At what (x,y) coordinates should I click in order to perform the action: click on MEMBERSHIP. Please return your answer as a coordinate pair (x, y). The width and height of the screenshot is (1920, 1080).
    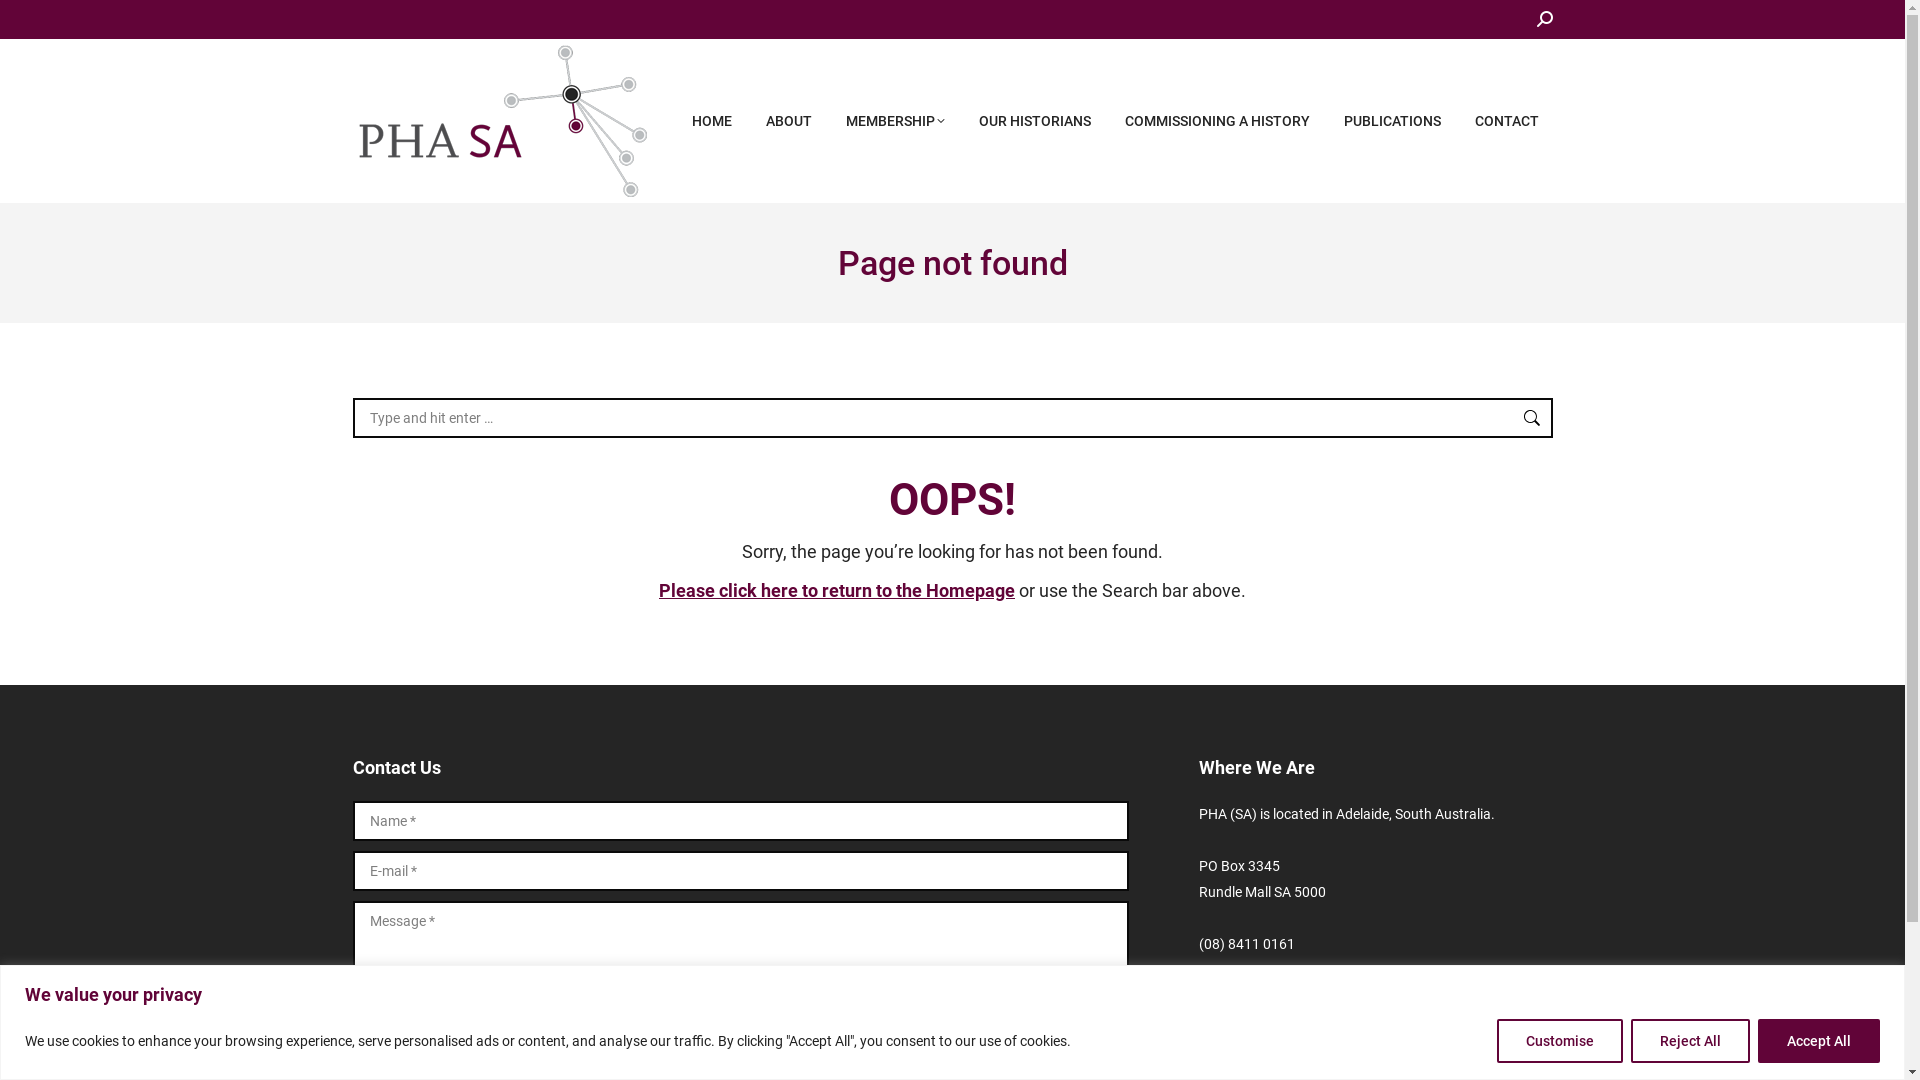
    Looking at the image, I should click on (896, 121).